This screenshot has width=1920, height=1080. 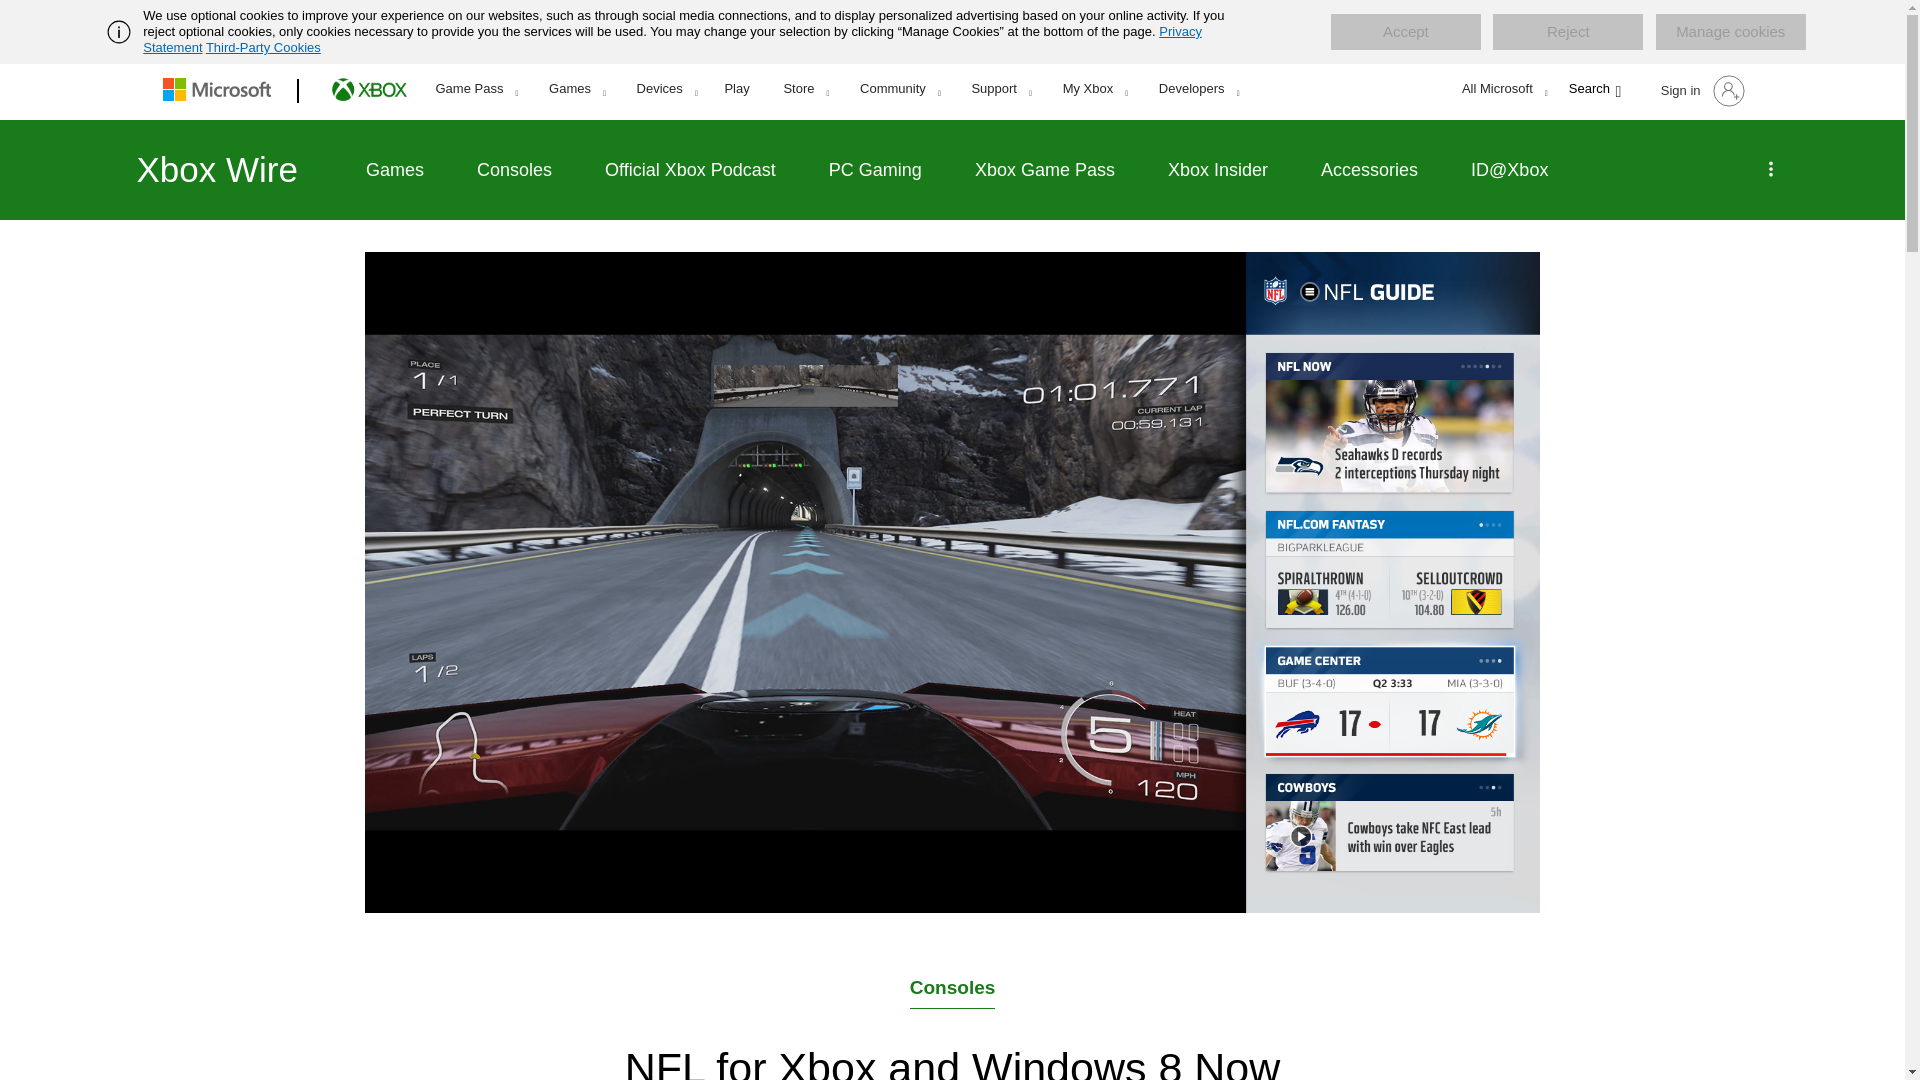 I want to click on Reject, so click(x=1568, y=32).